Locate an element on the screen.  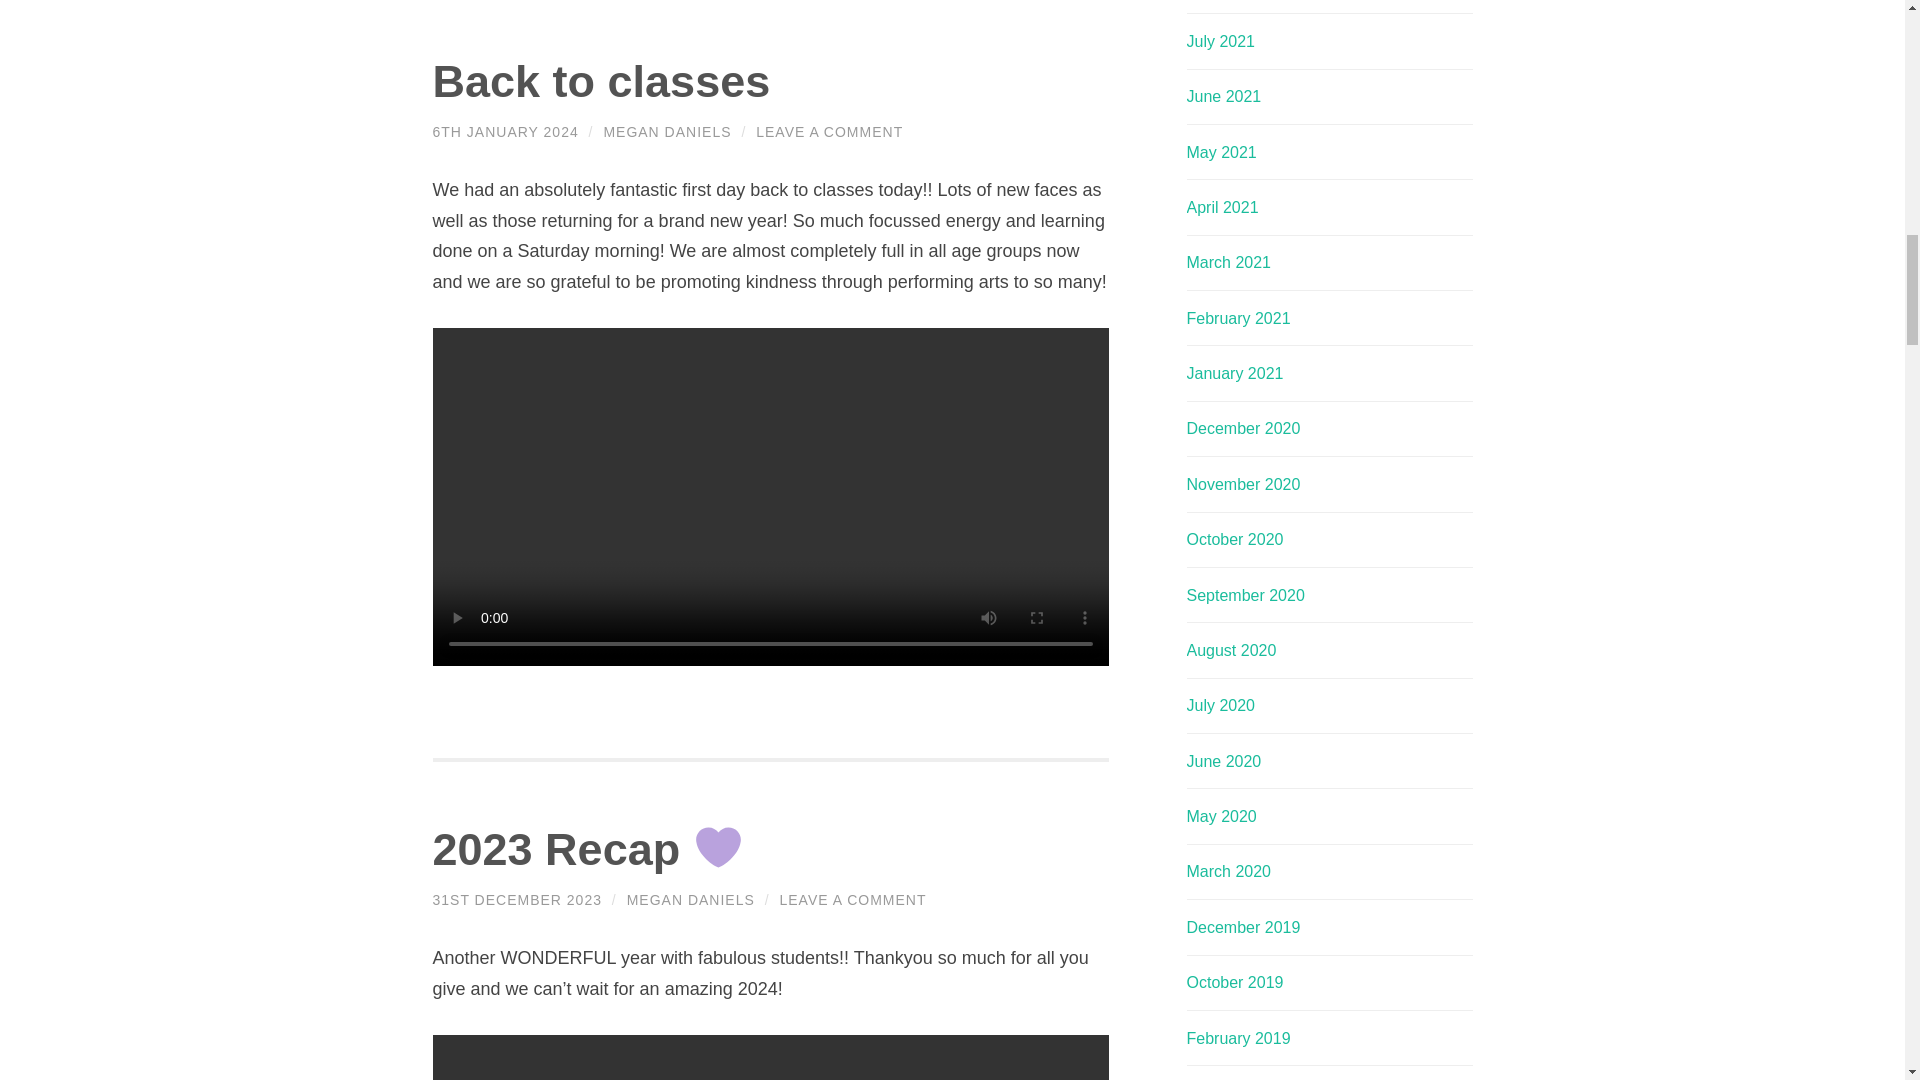
MEGAN DANIELS is located at coordinates (666, 132).